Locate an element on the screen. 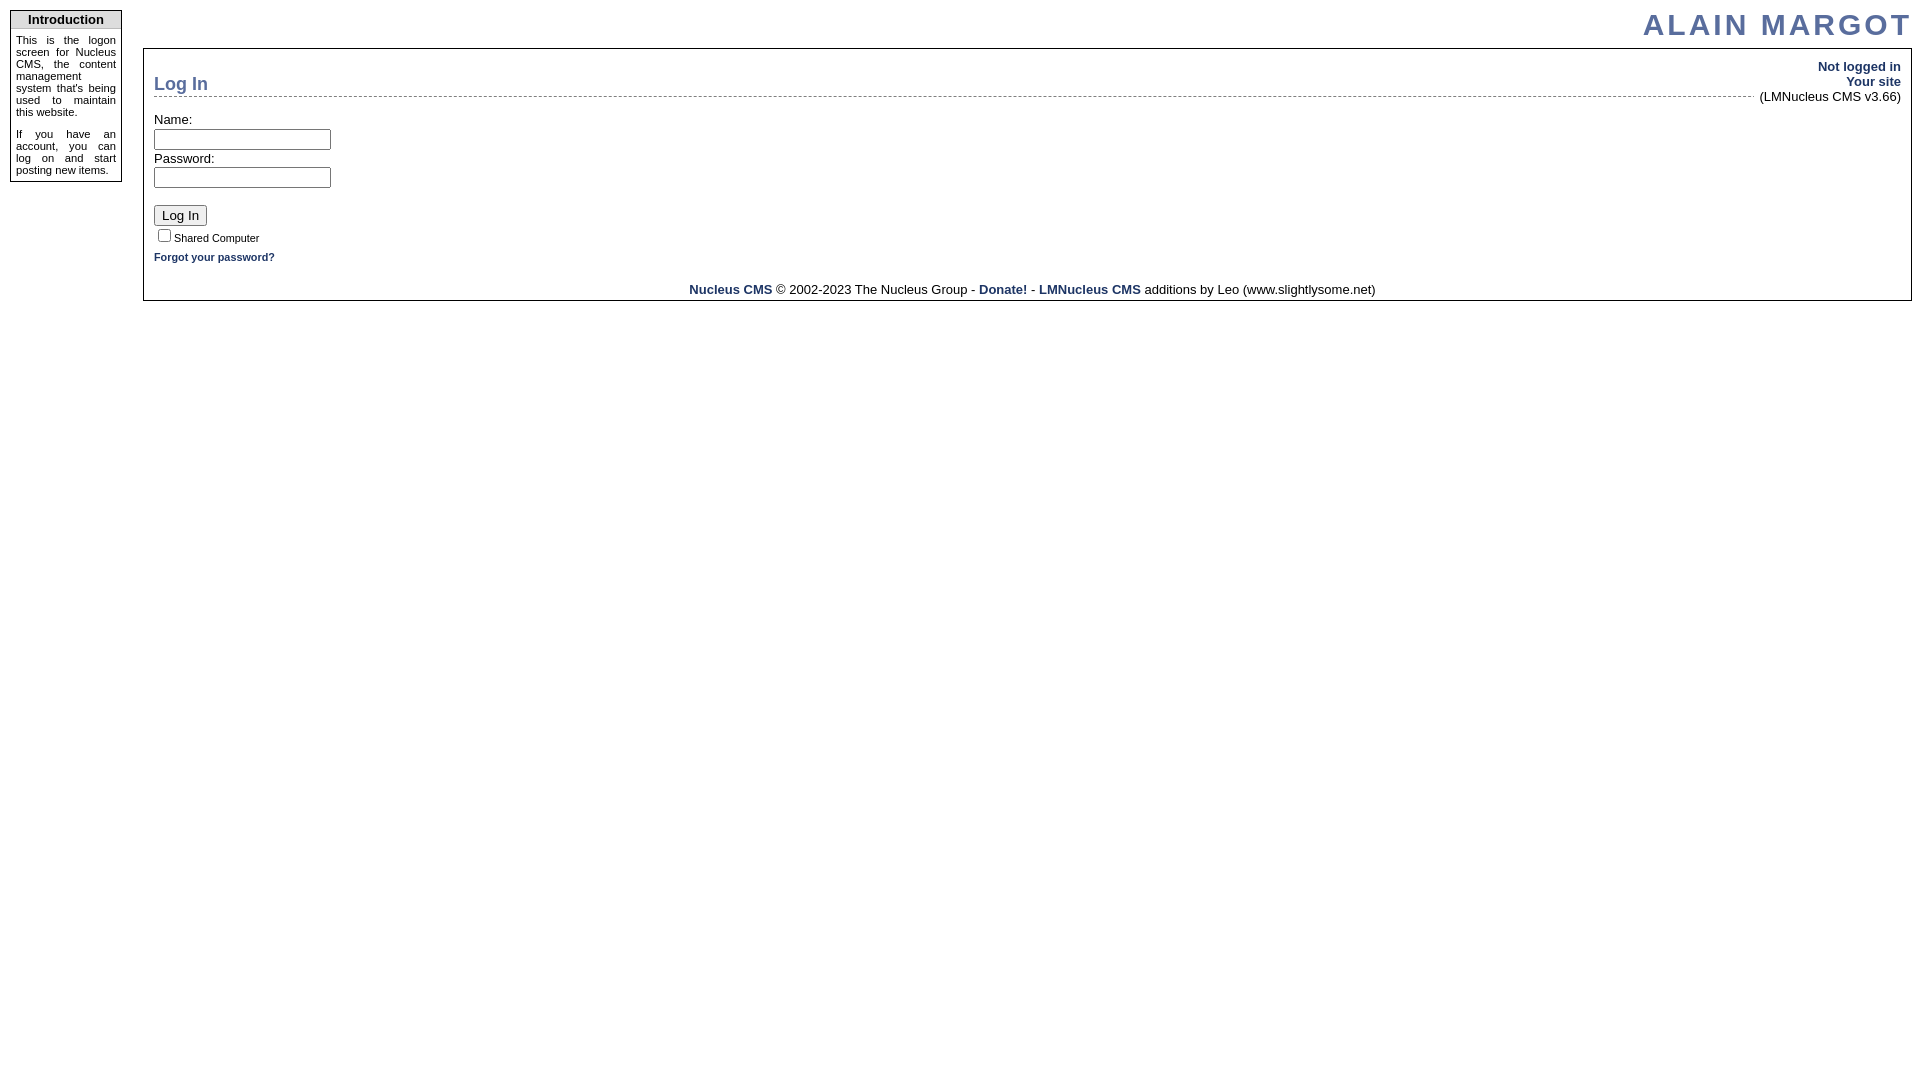 This screenshot has height=1080, width=1920. Not logged in is located at coordinates (1860, 66).